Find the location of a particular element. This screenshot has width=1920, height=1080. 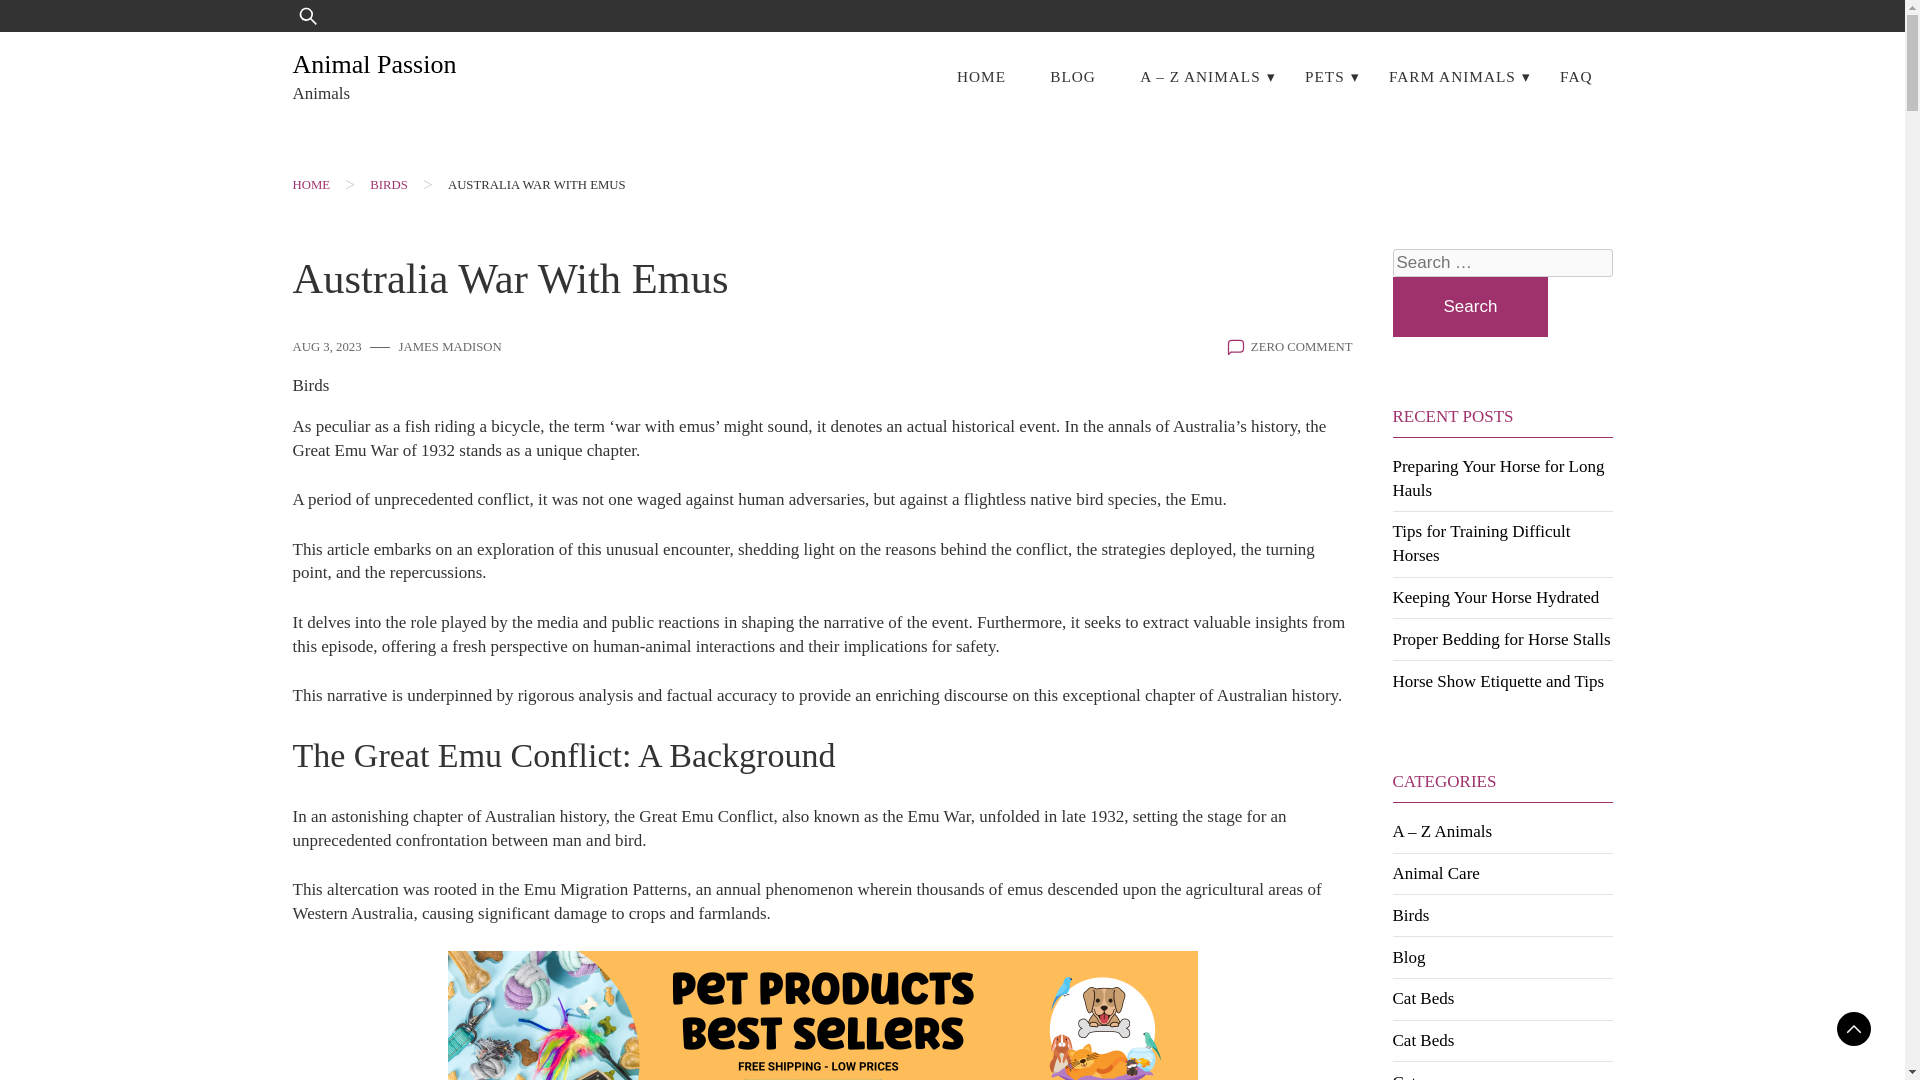

BLOG is located at coordinates (1072, 76).